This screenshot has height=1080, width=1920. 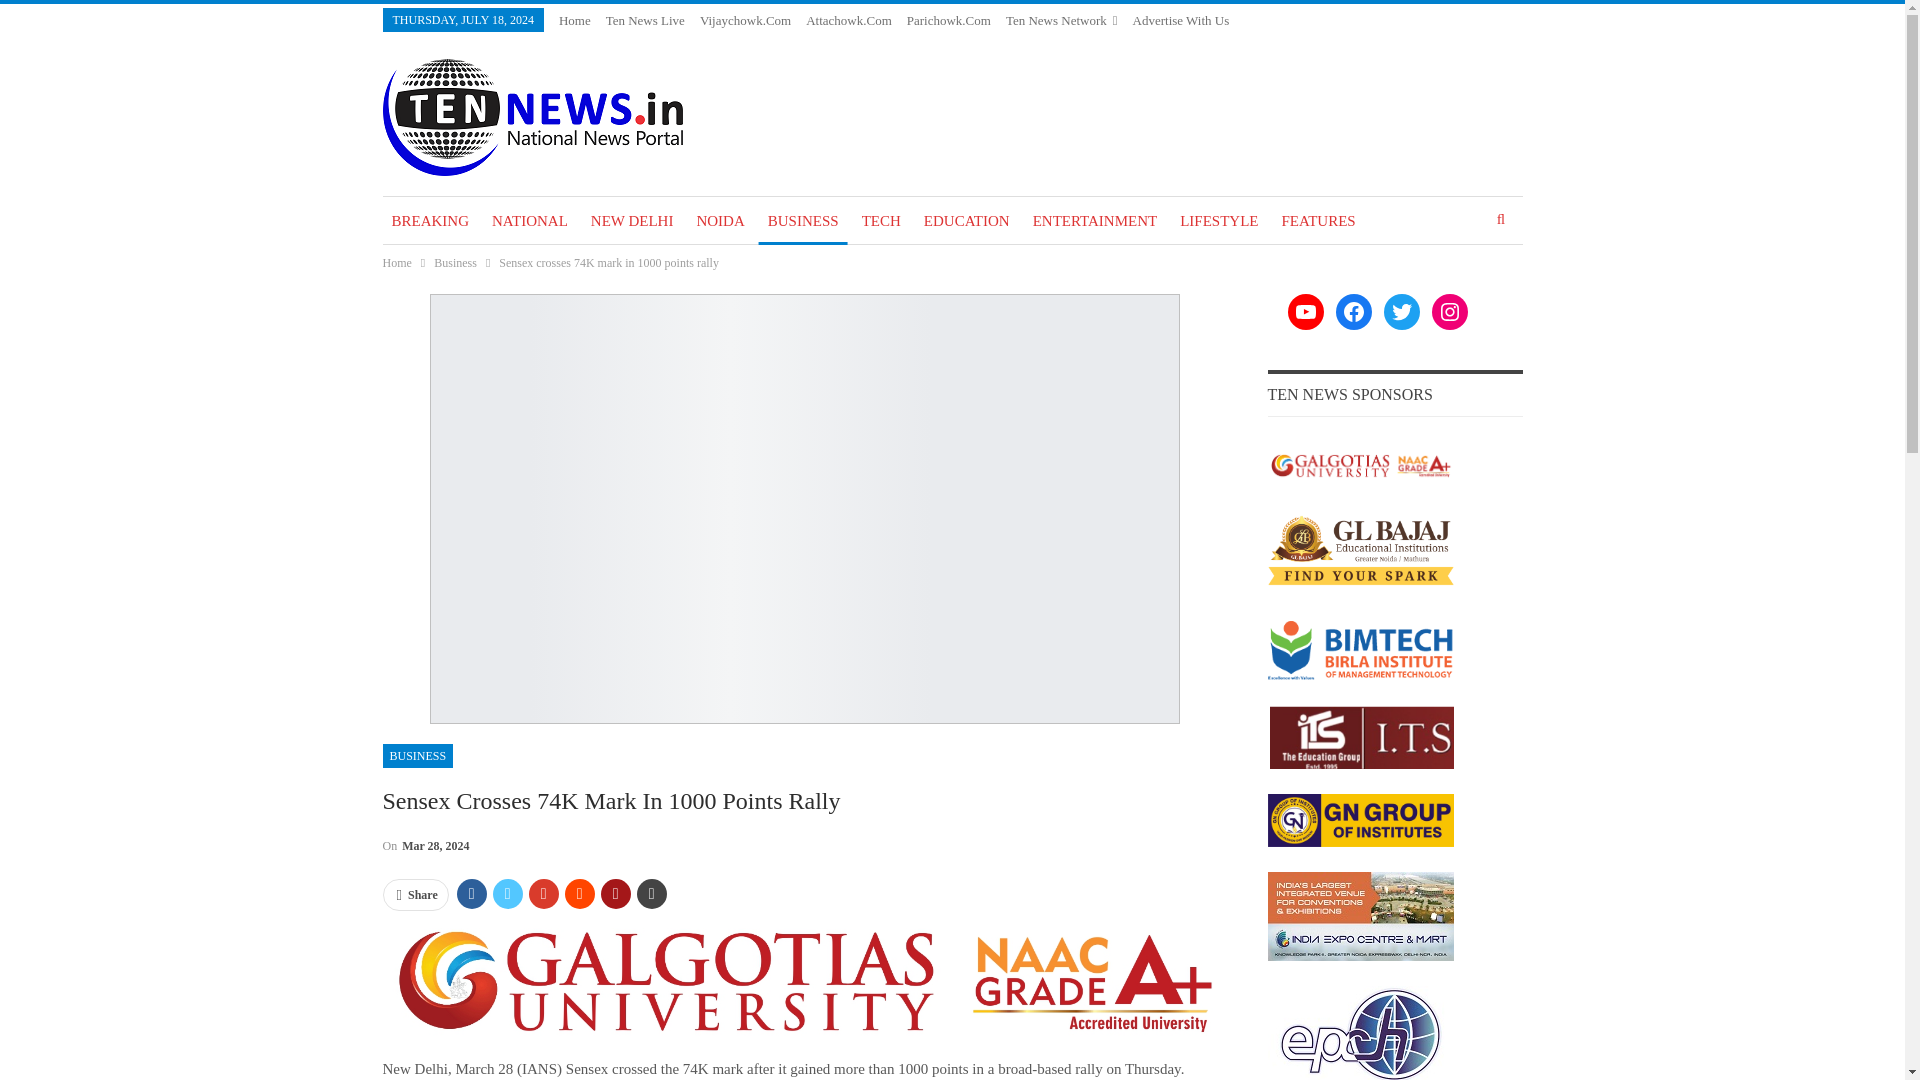 What do you see at coordinates (967, 220) in the screenshot?
I see `EDUCATION` at bounding box center [967, 220].